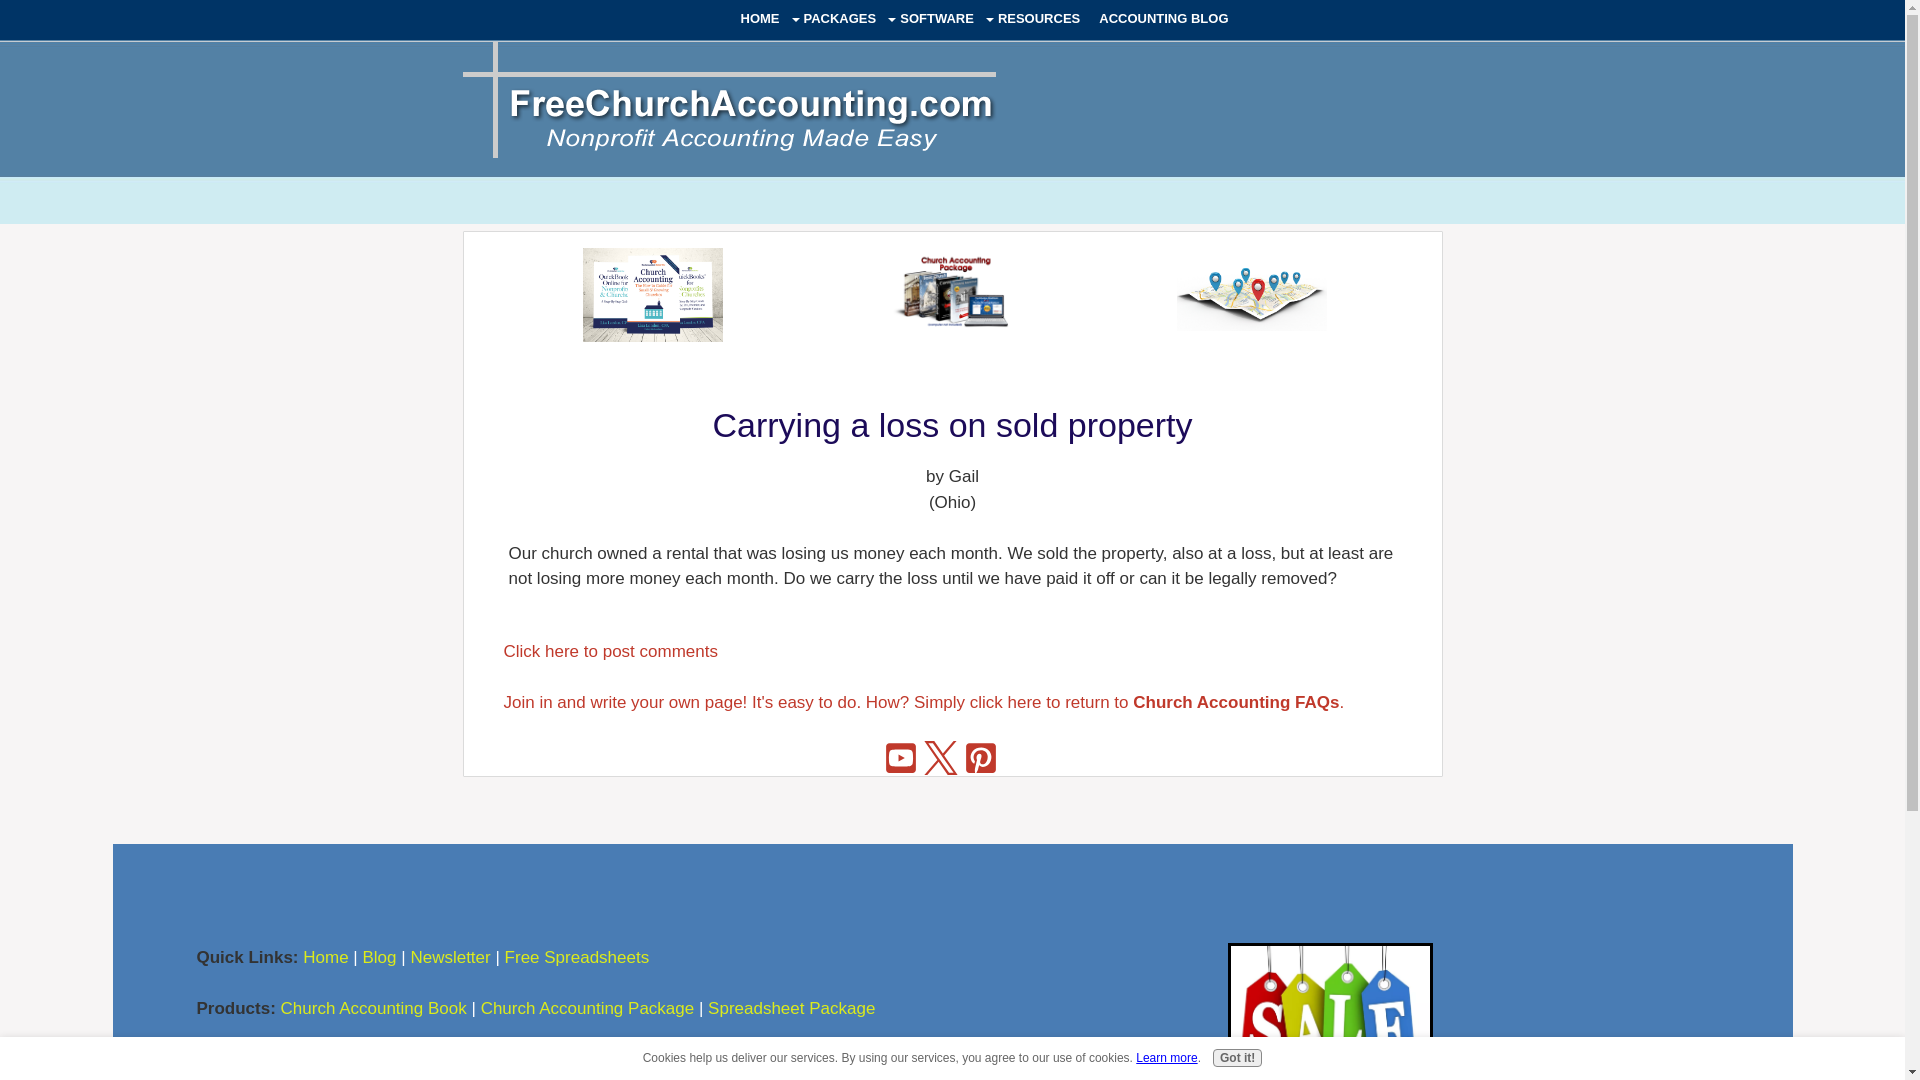  I want to click on Free Spreadsheets , so click(579, 957).